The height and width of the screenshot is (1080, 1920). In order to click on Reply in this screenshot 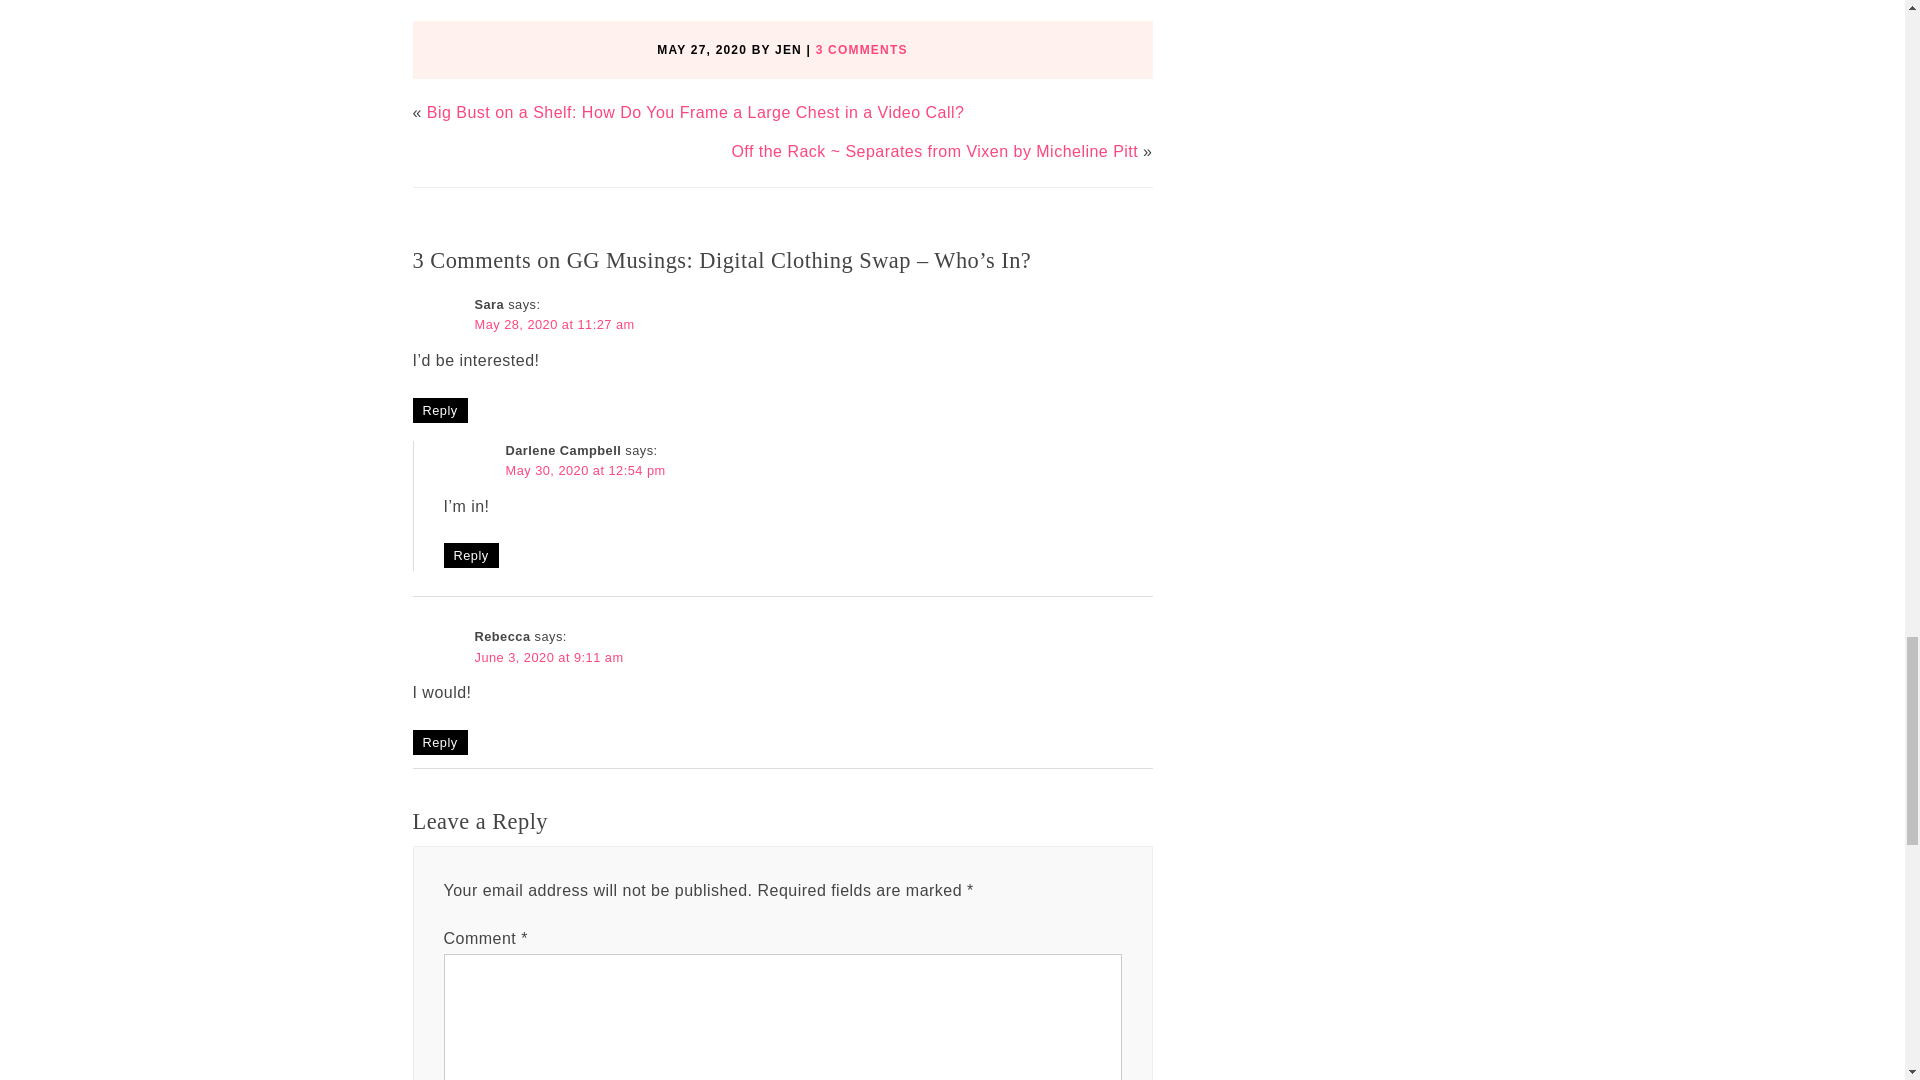, I will do `click(439, 410)`.